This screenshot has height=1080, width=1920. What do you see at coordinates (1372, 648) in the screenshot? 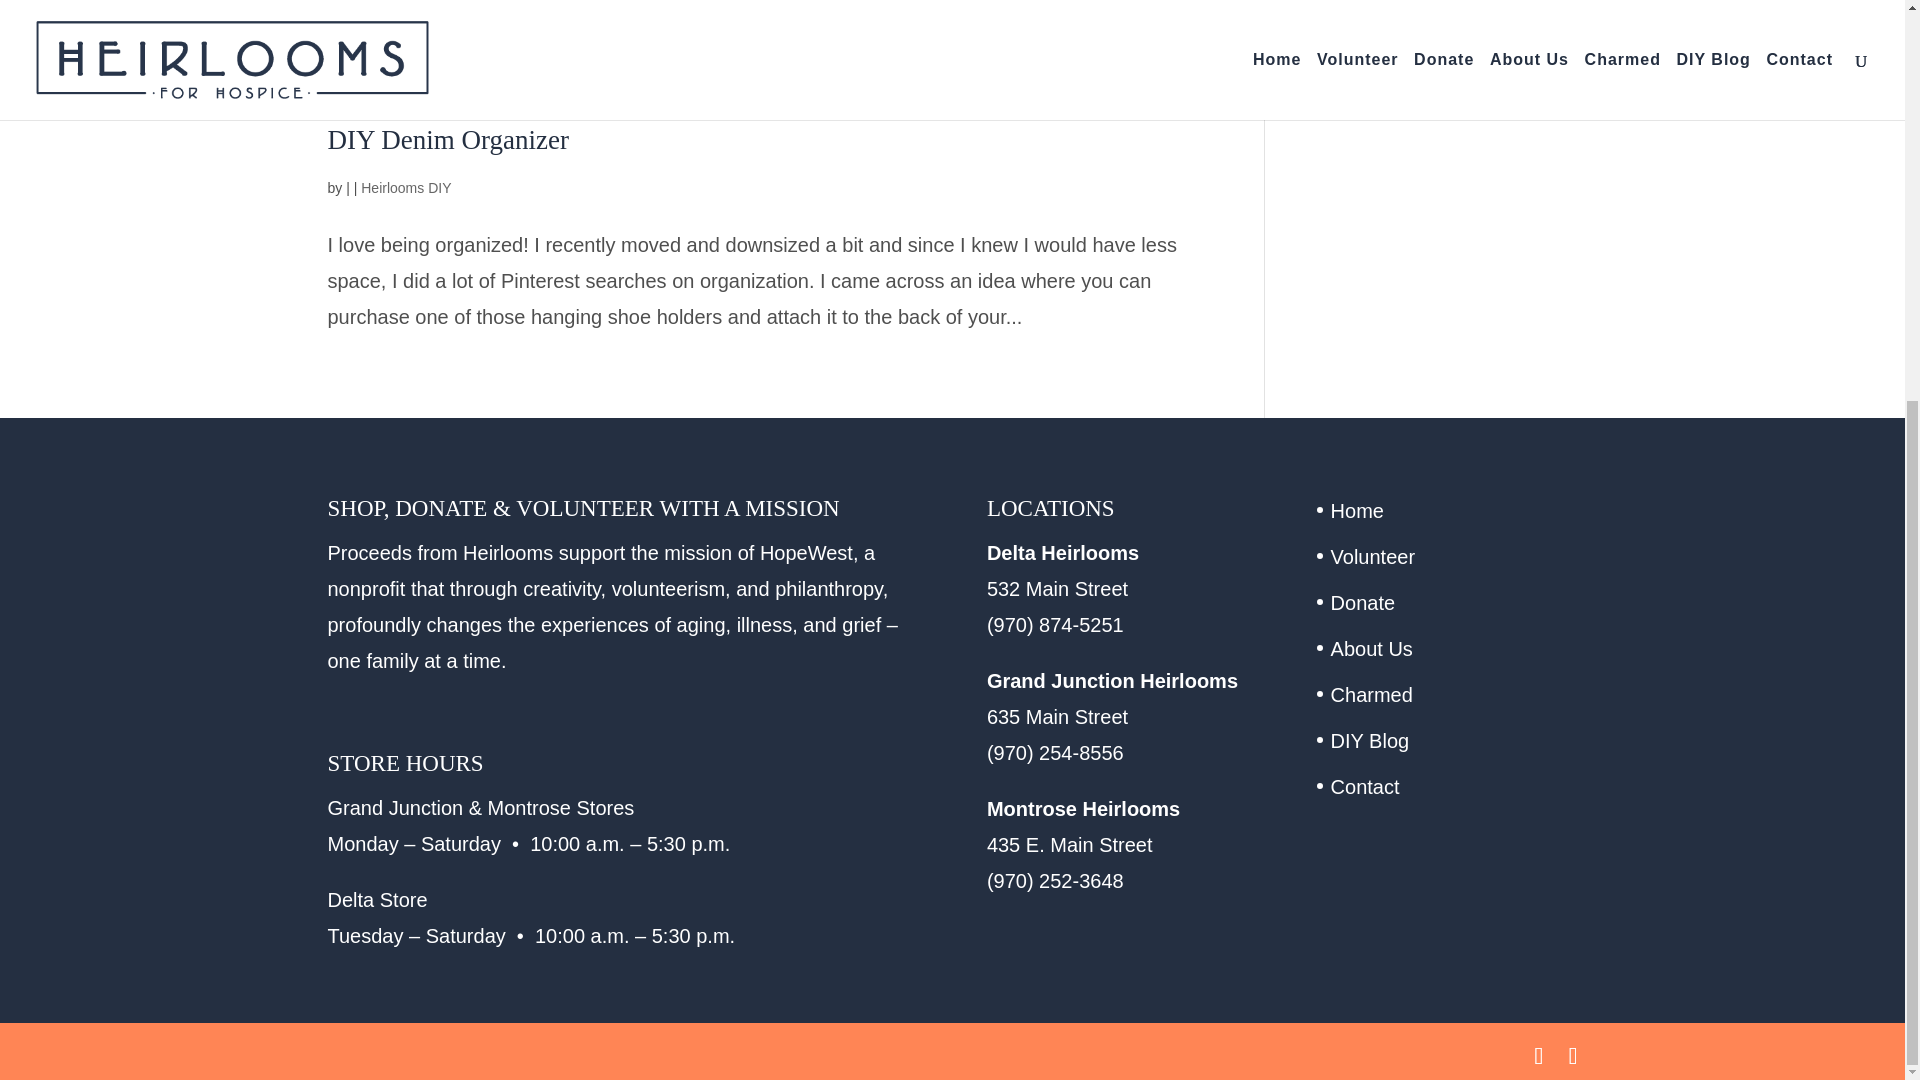
I see `About Us` at bounding box center [1372, 648].